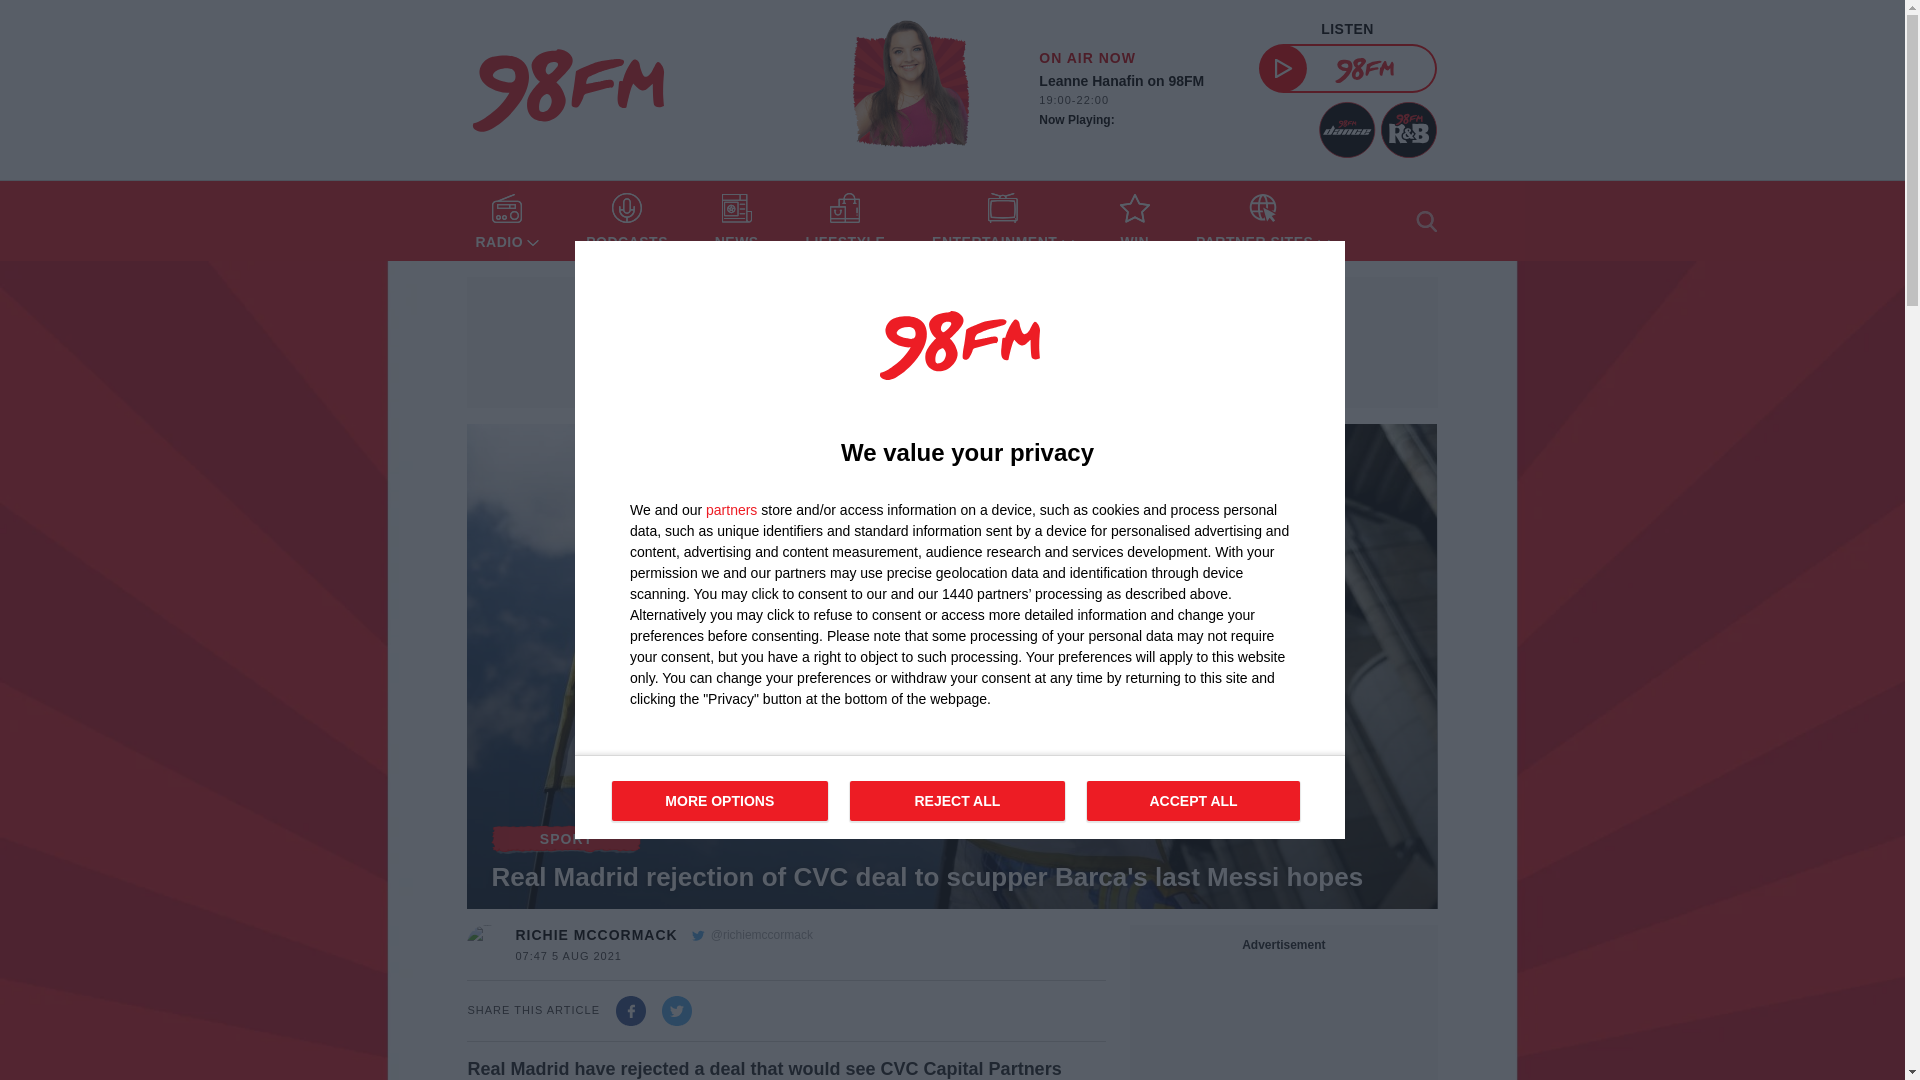 The height and width of the screenshot is (1080, 1920). I want to click on PODCASTS, so click(626, 221).